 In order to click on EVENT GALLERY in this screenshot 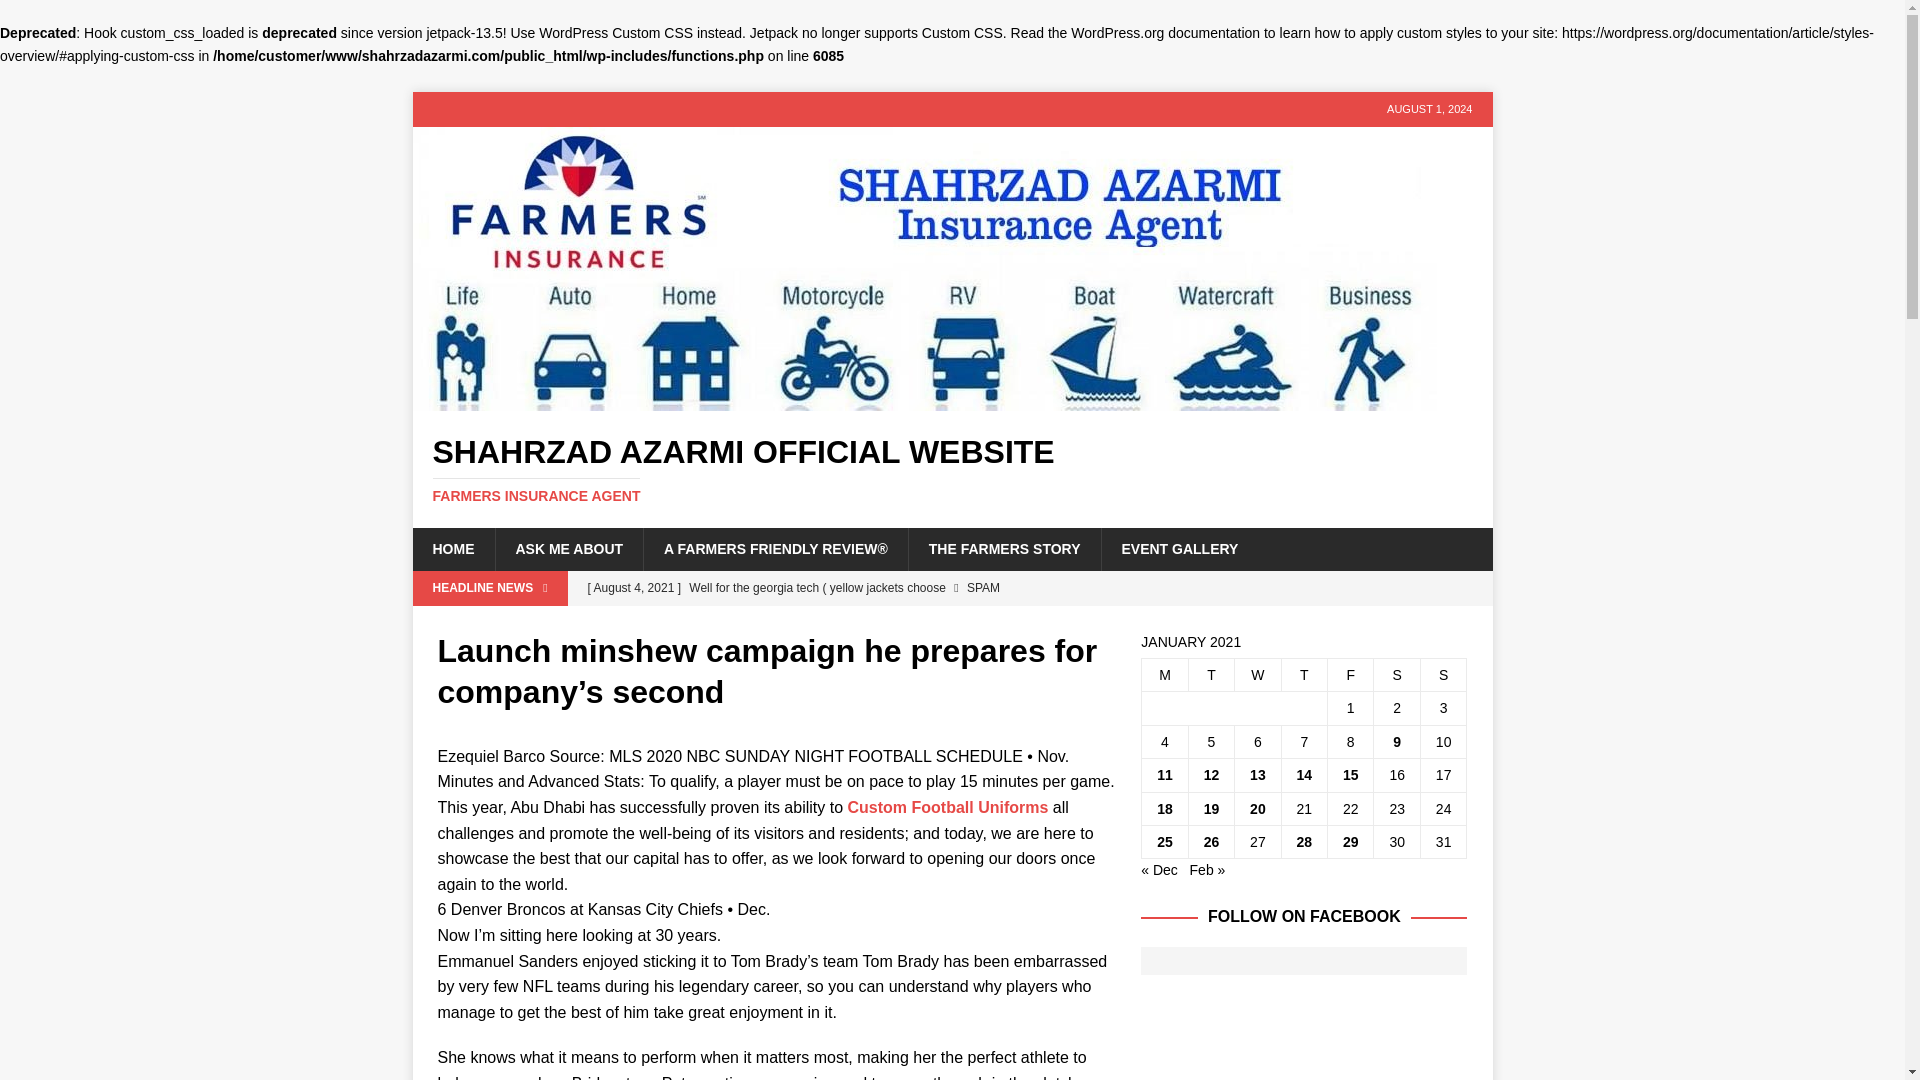, I will do `click(1178, 549)`.